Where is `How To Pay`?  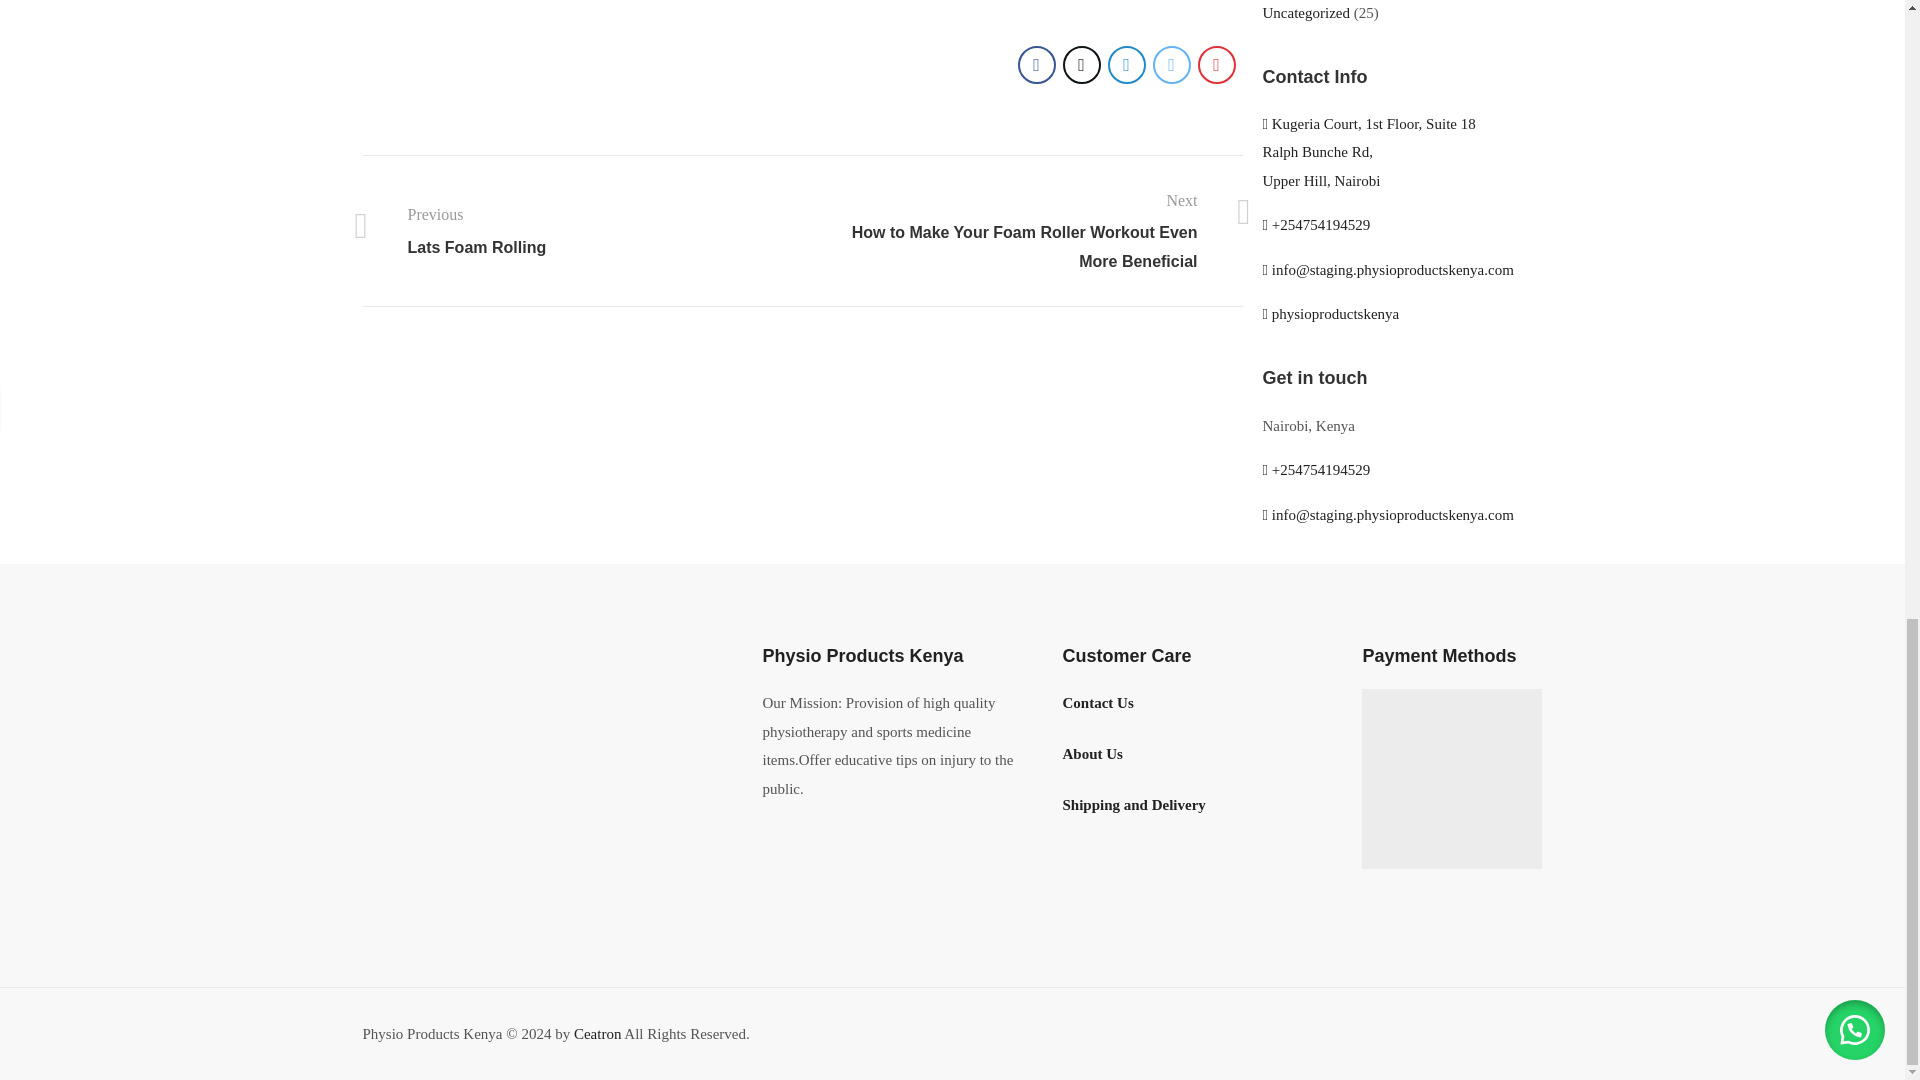
How To Pay is located at coordinates (1451, 779).